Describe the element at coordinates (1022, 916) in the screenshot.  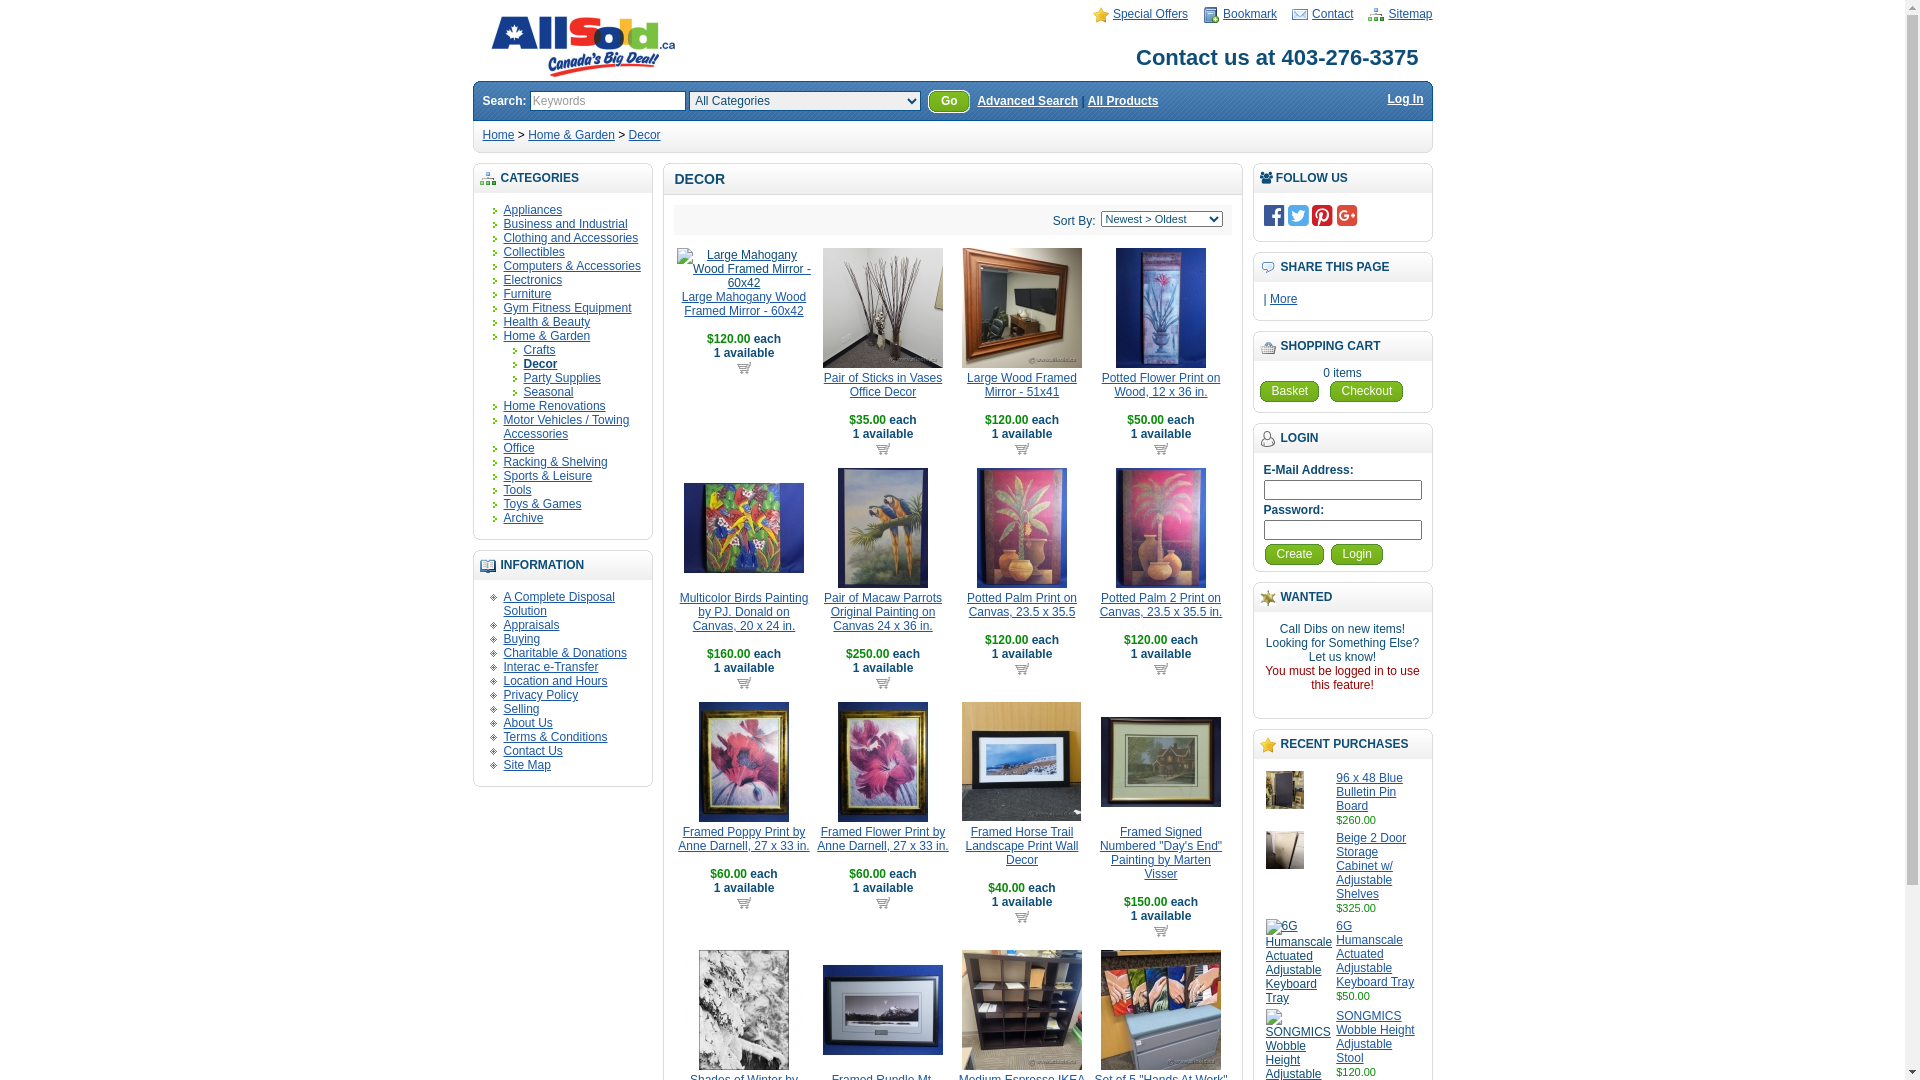
I see ` ` at that location.